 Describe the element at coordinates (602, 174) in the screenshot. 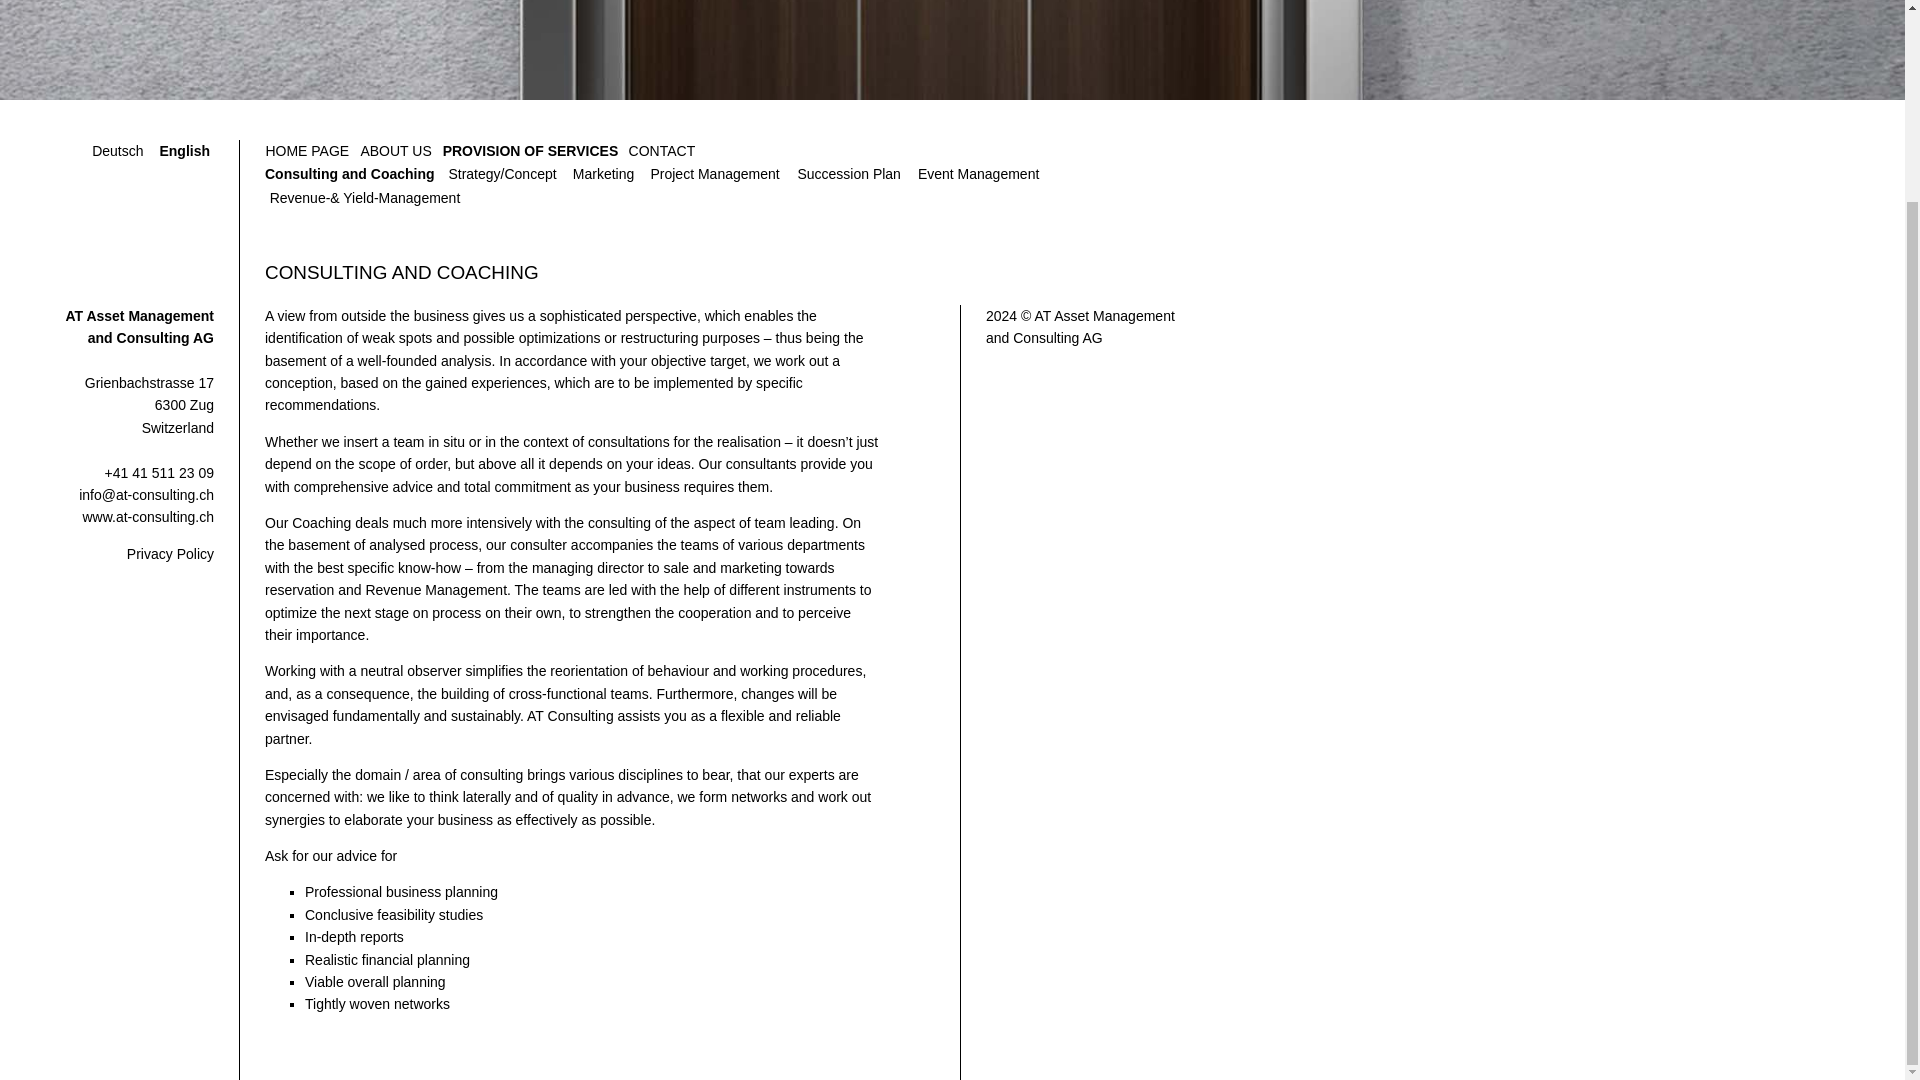

I see `Marketing` at that location.